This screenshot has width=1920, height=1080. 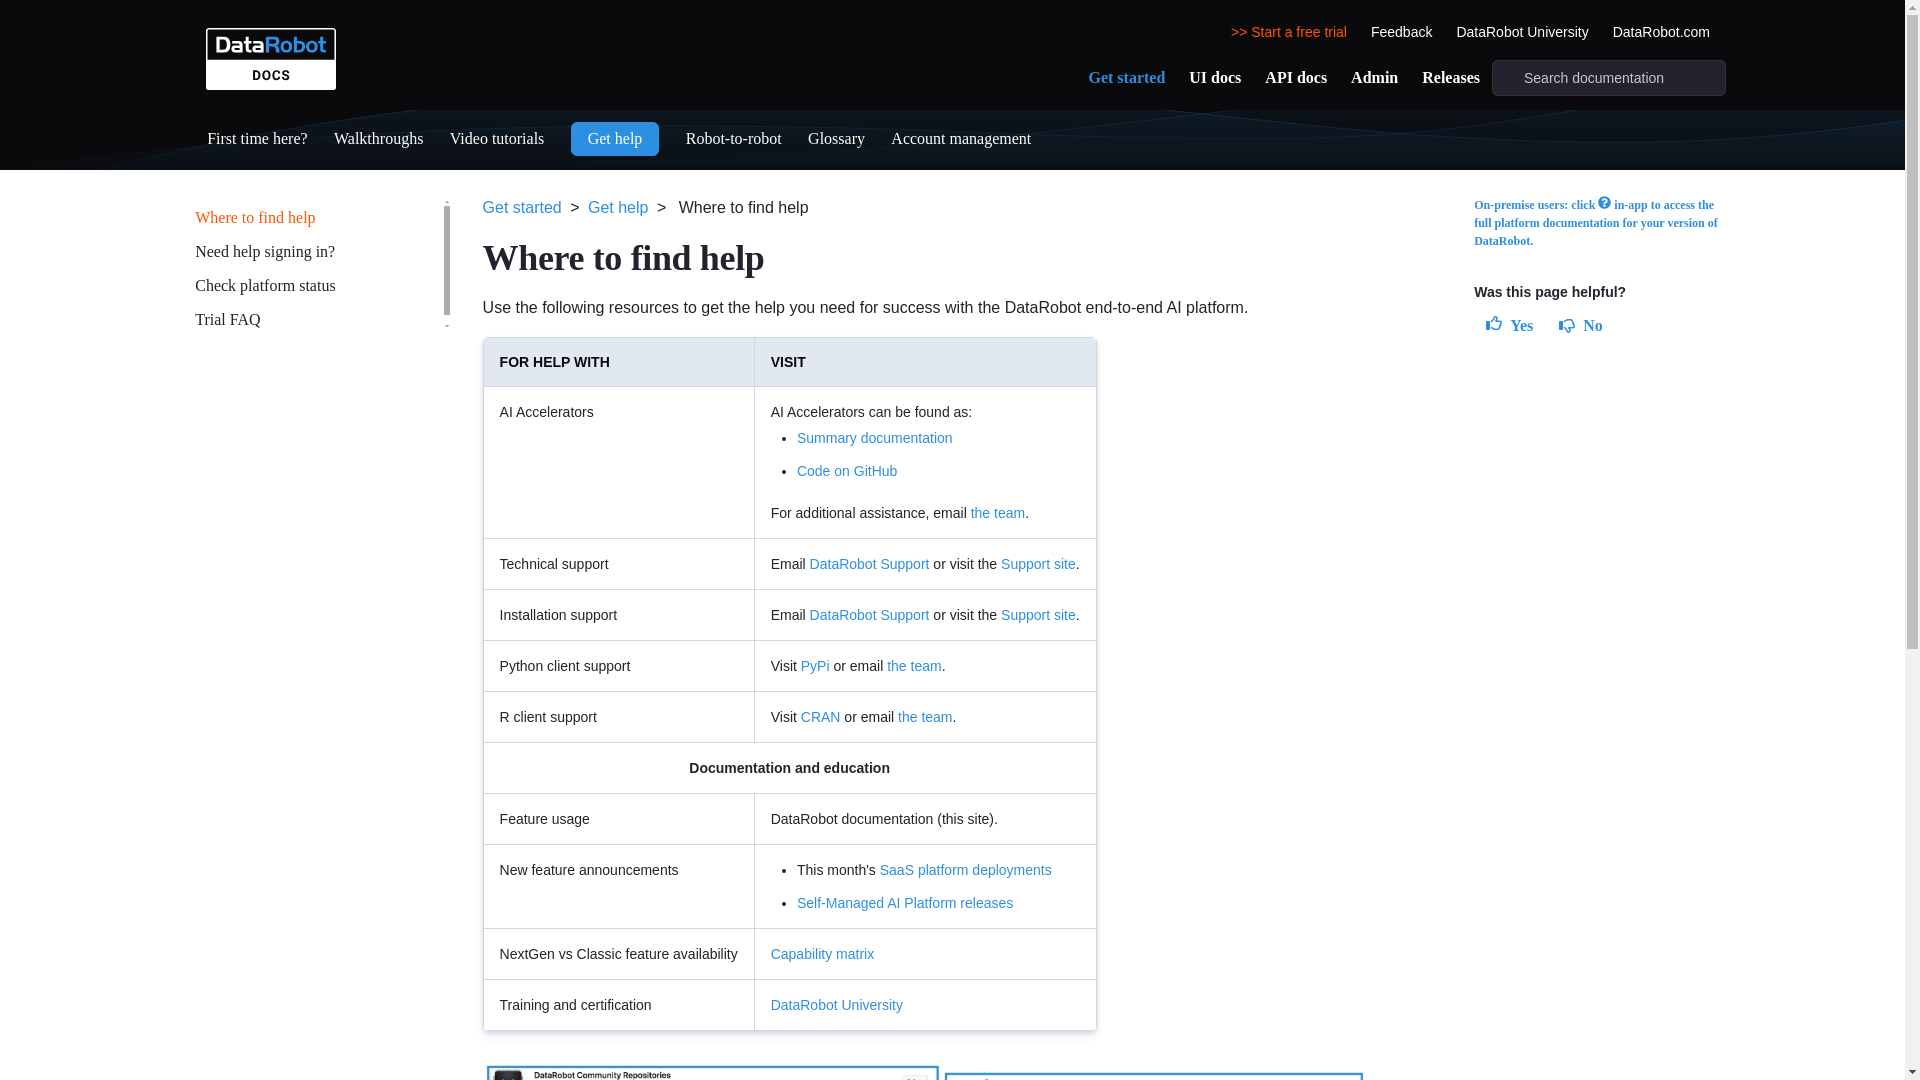 What do you see at coordinates (257, 139) in the screenshot?
I see `First time here?` at bounding box center [257, 139].